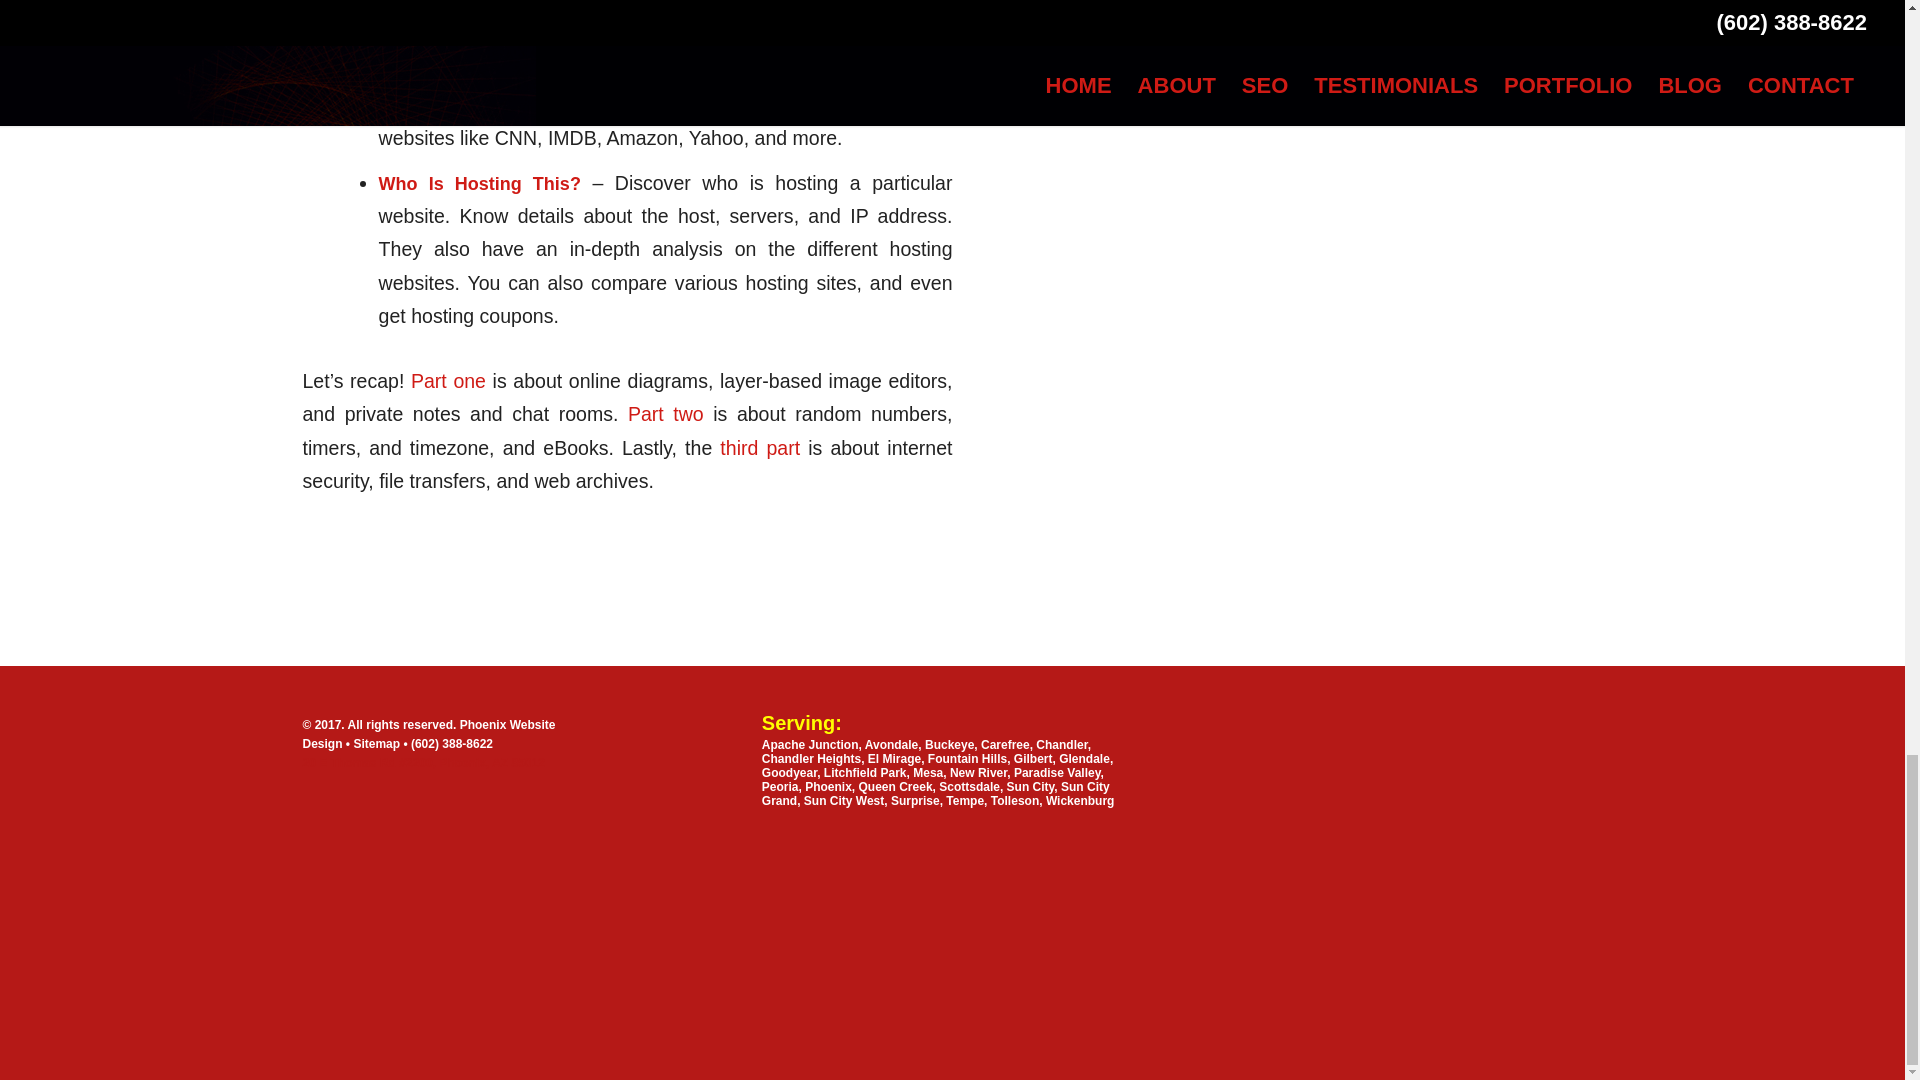 This screenshot has width=1920, height=1080. Describe the element at coordinates (412, 792) in the screenshot. I see `Phoenix Web Design` at that location.